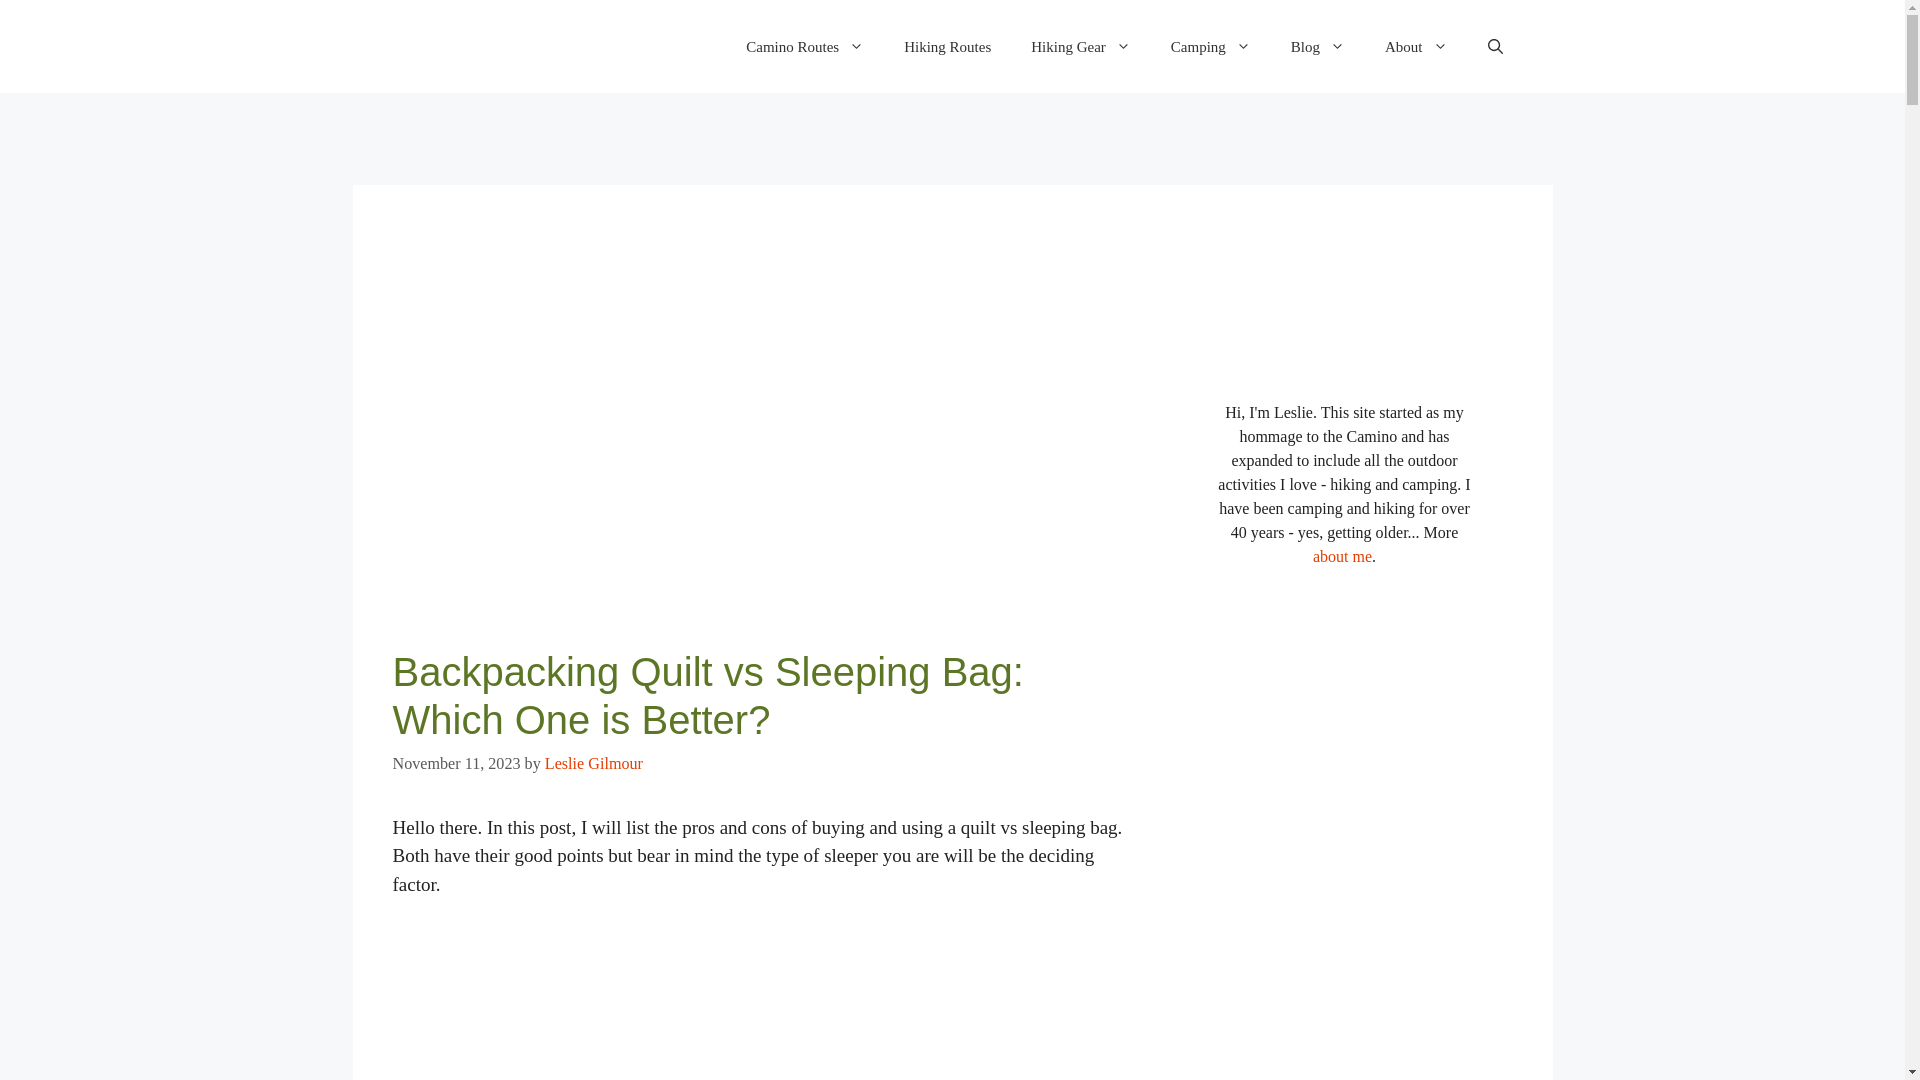 Image resolution: width=1920 pixels, height=1080 pixels. What do you see at coordinates (804, 46) in the screenshot?
I see `Camino Routes` at bounding box center [804, 46].